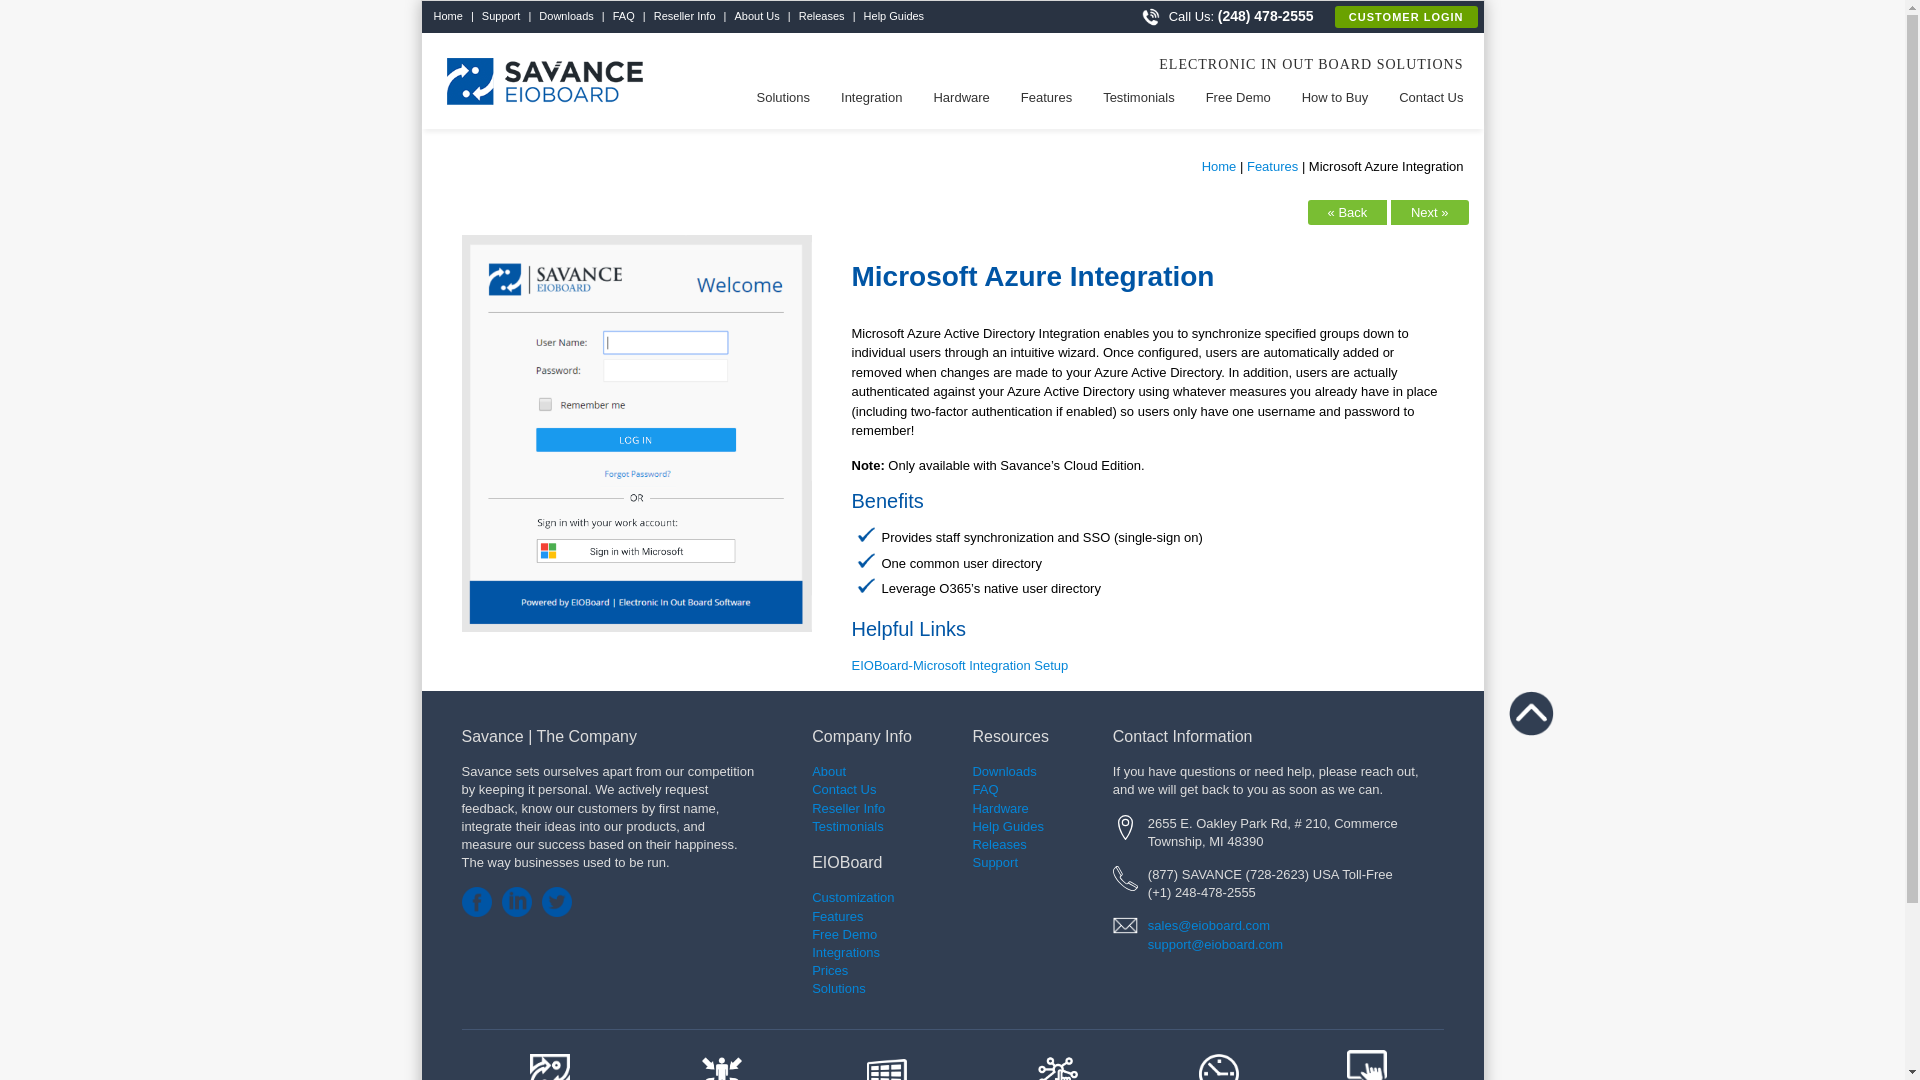  I want to click on Integration, so click(870, 96).